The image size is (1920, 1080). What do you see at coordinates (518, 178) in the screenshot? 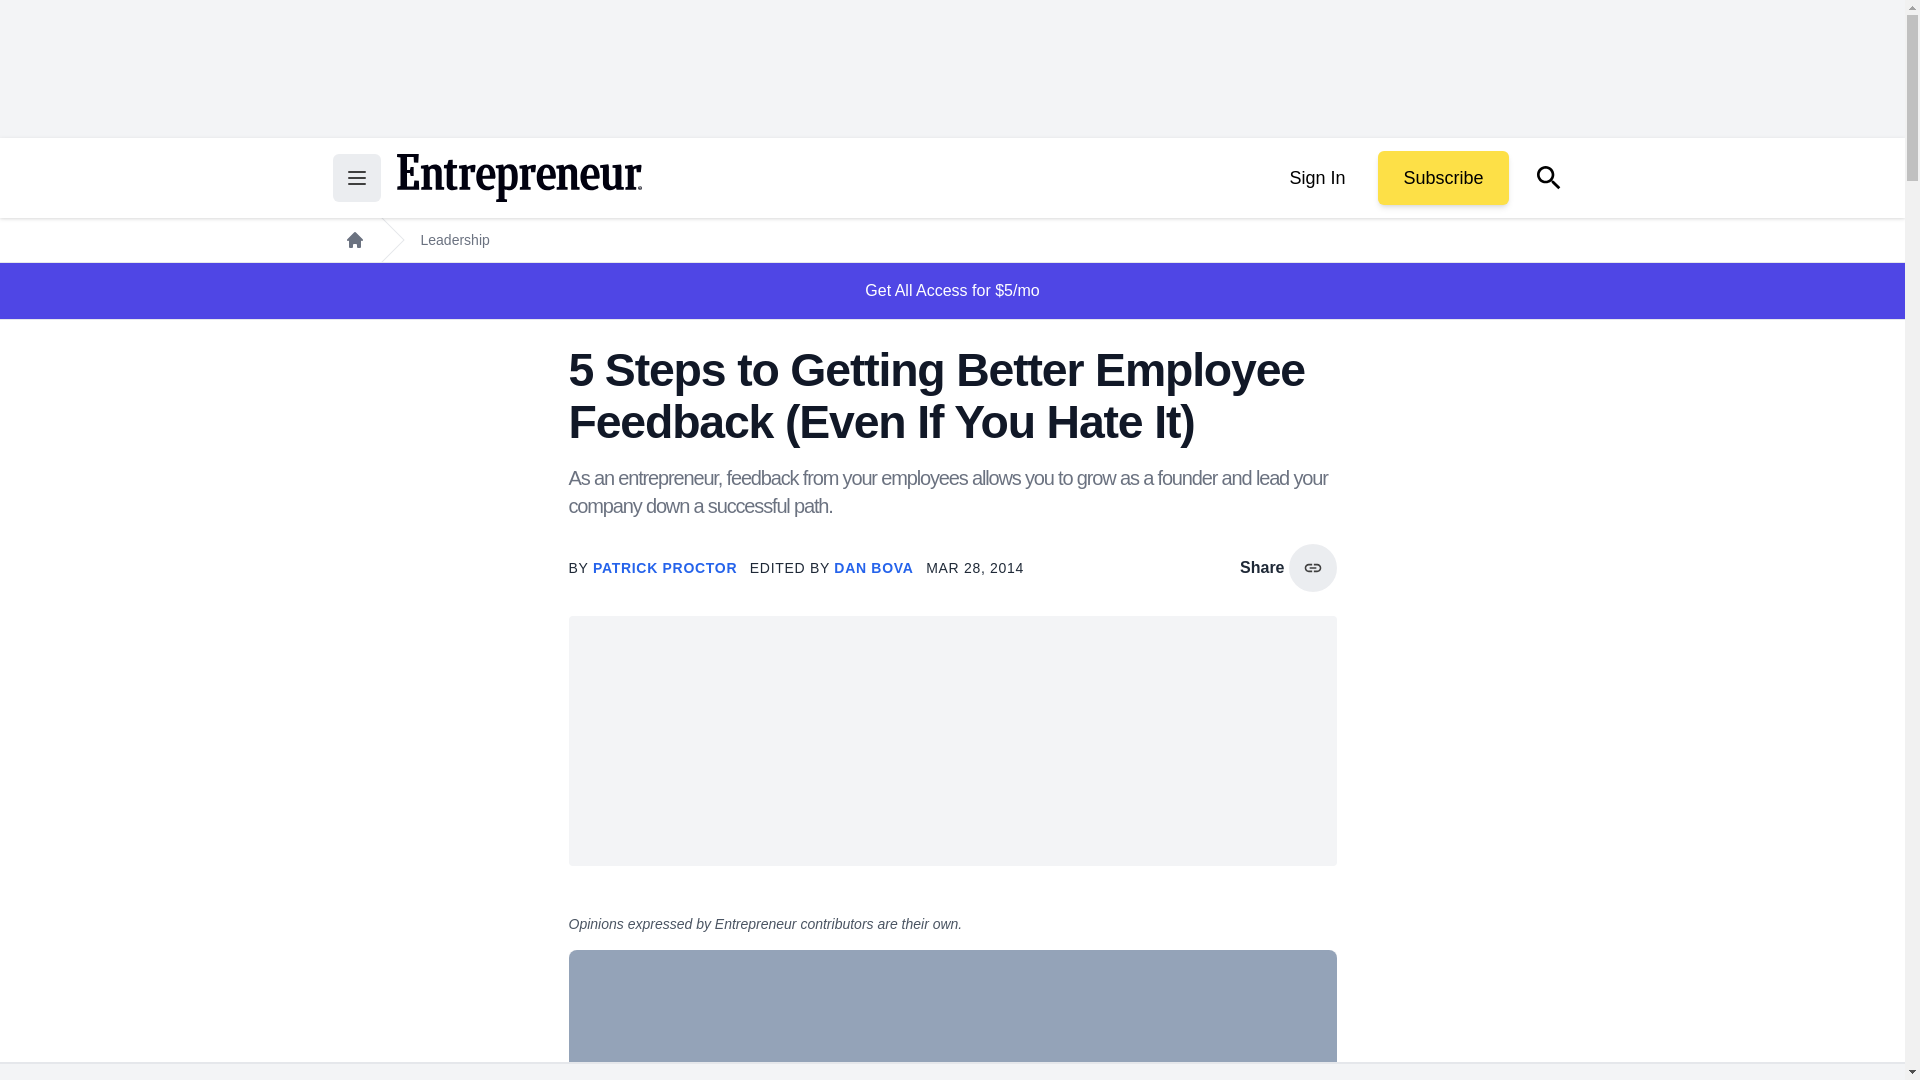
I see `Return to the home page` at bounding box center [518, 178].